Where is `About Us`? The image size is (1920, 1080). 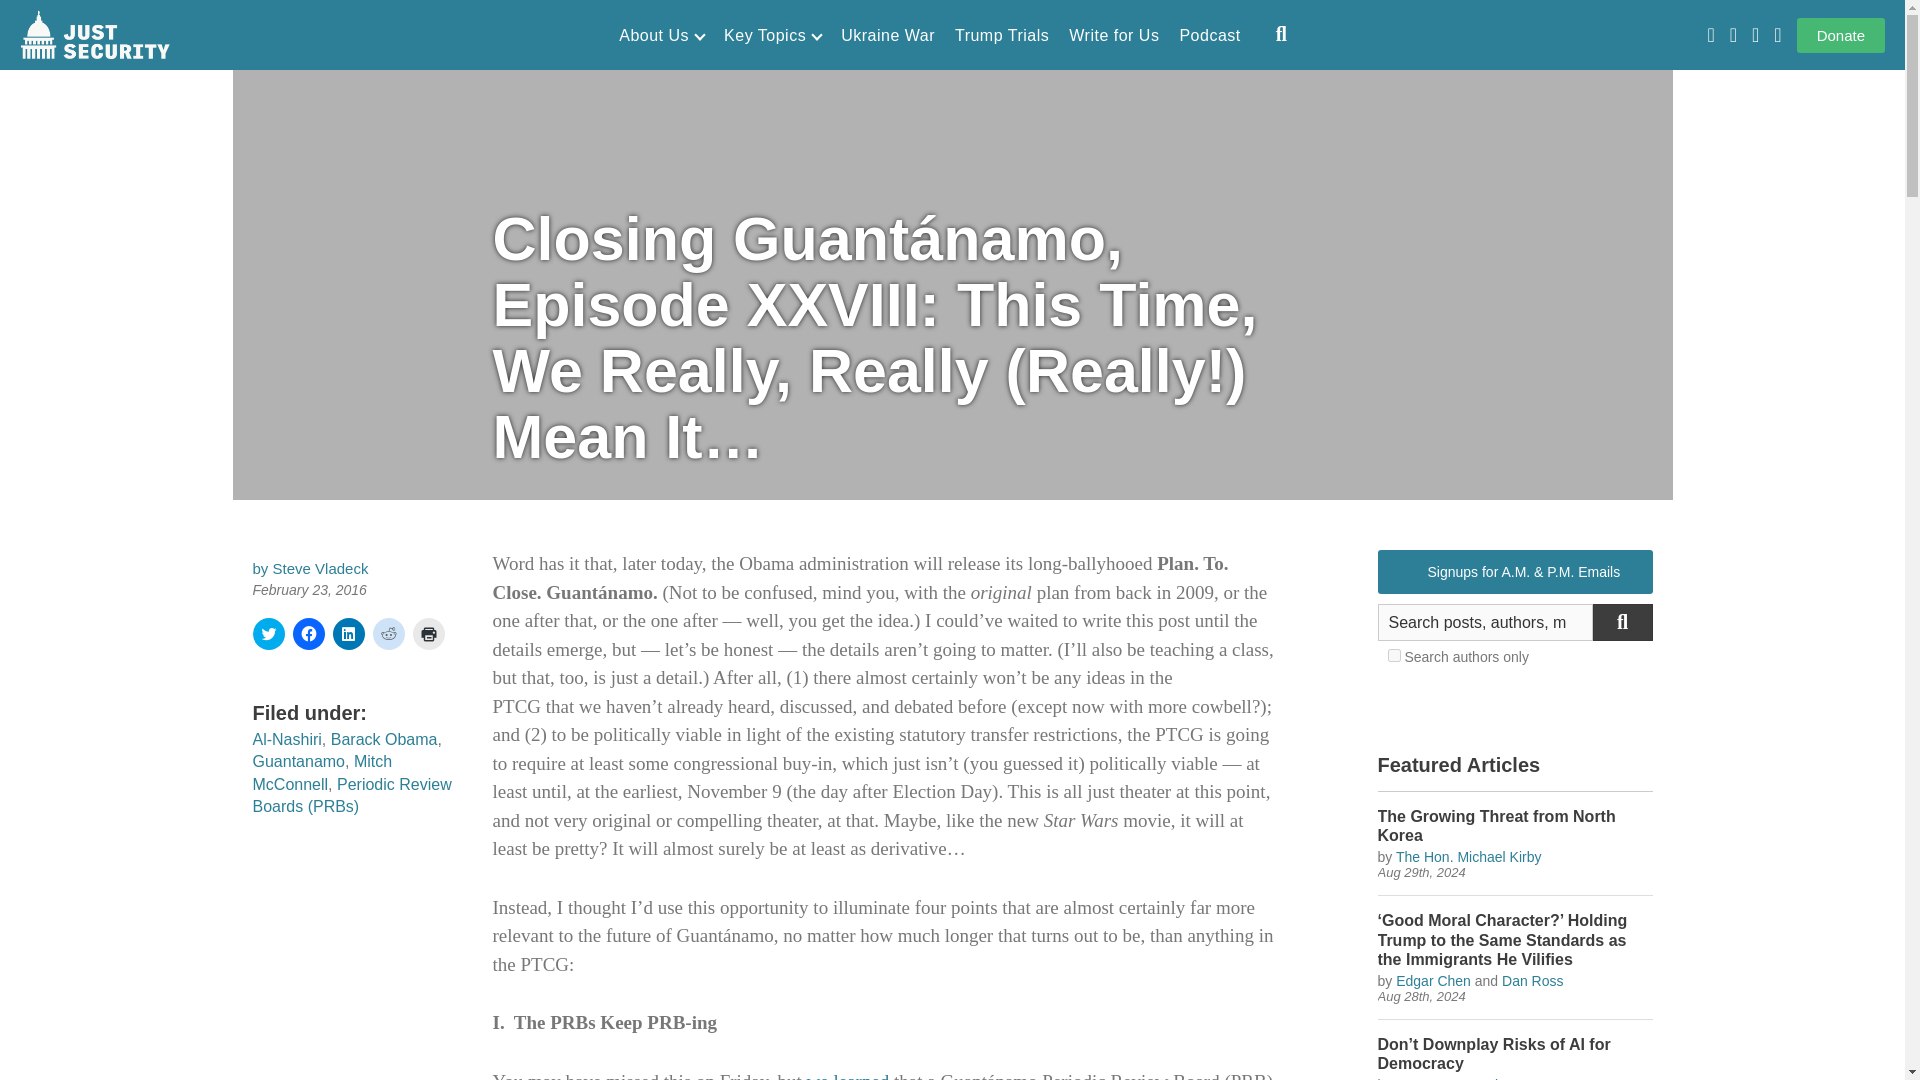
About Us is located at coordinates (661, 36).